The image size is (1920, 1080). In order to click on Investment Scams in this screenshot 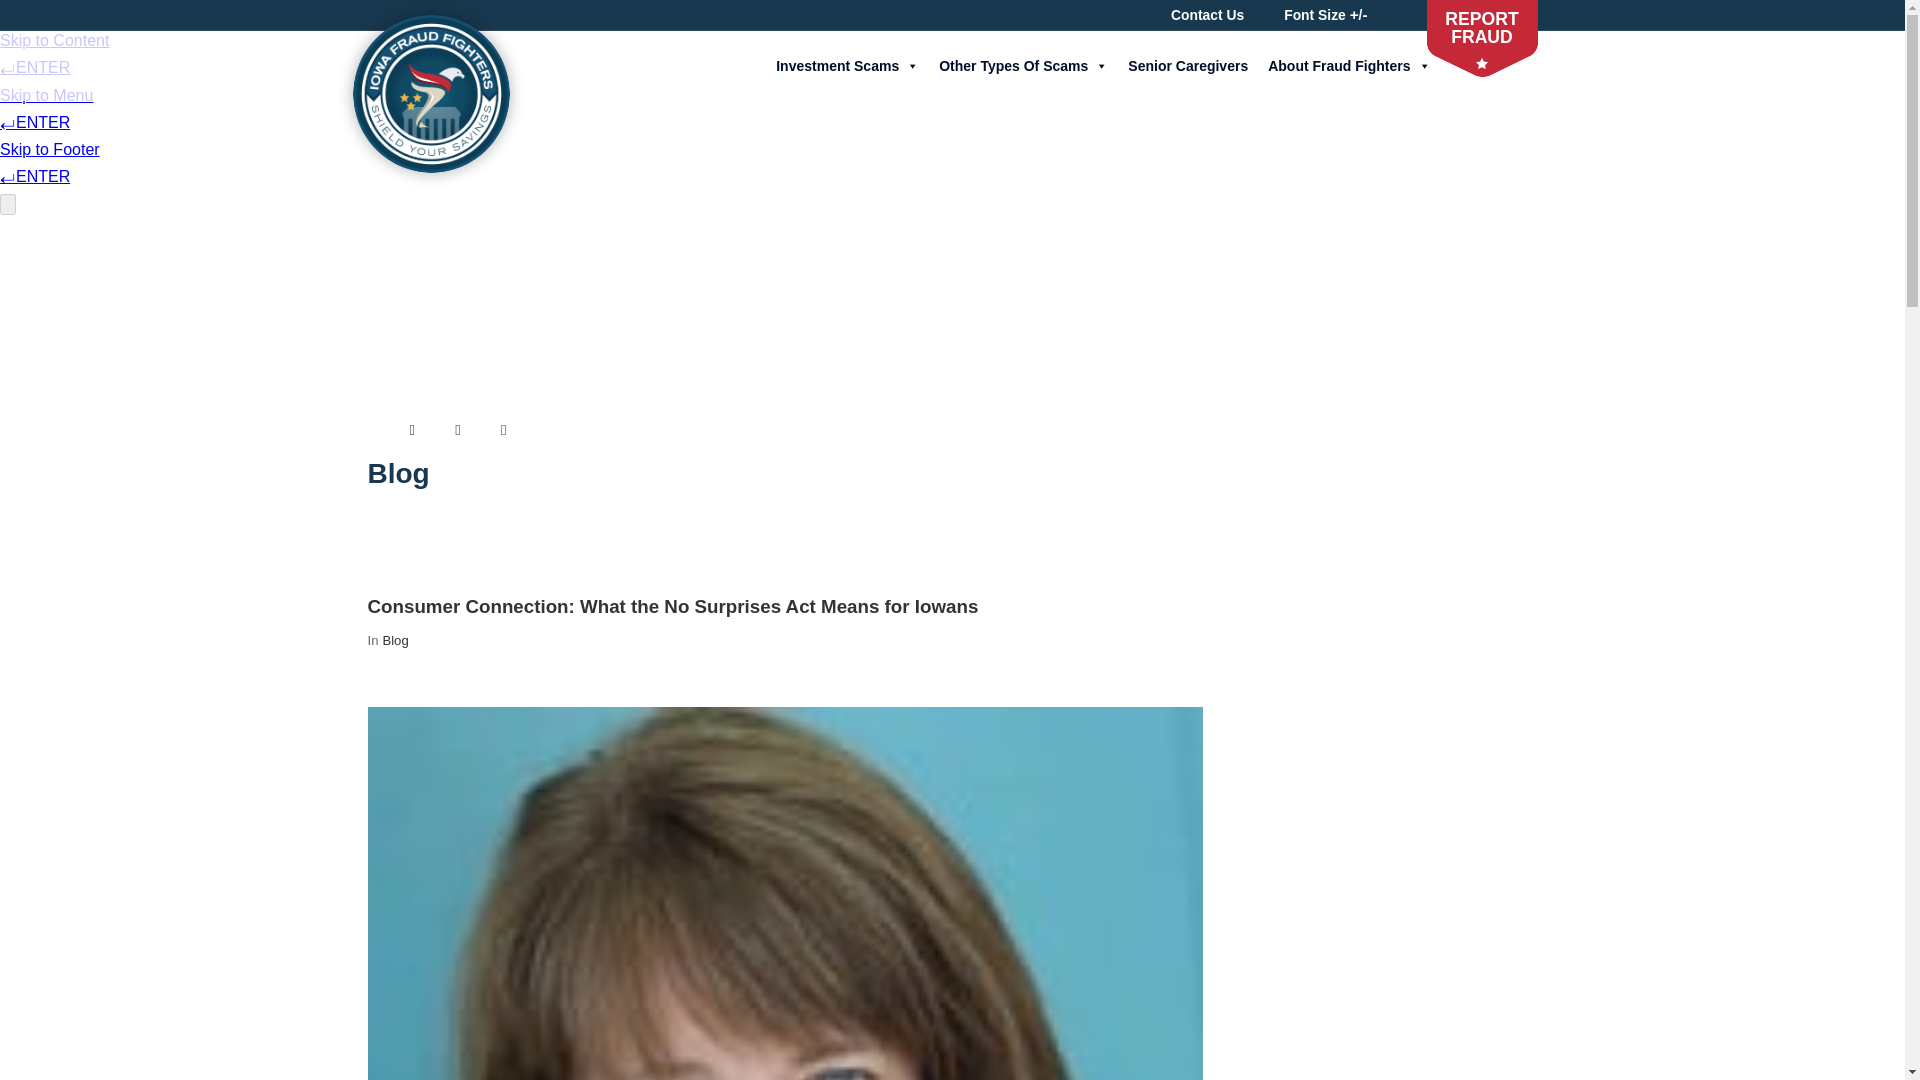, I will do `click(847, 66)`.